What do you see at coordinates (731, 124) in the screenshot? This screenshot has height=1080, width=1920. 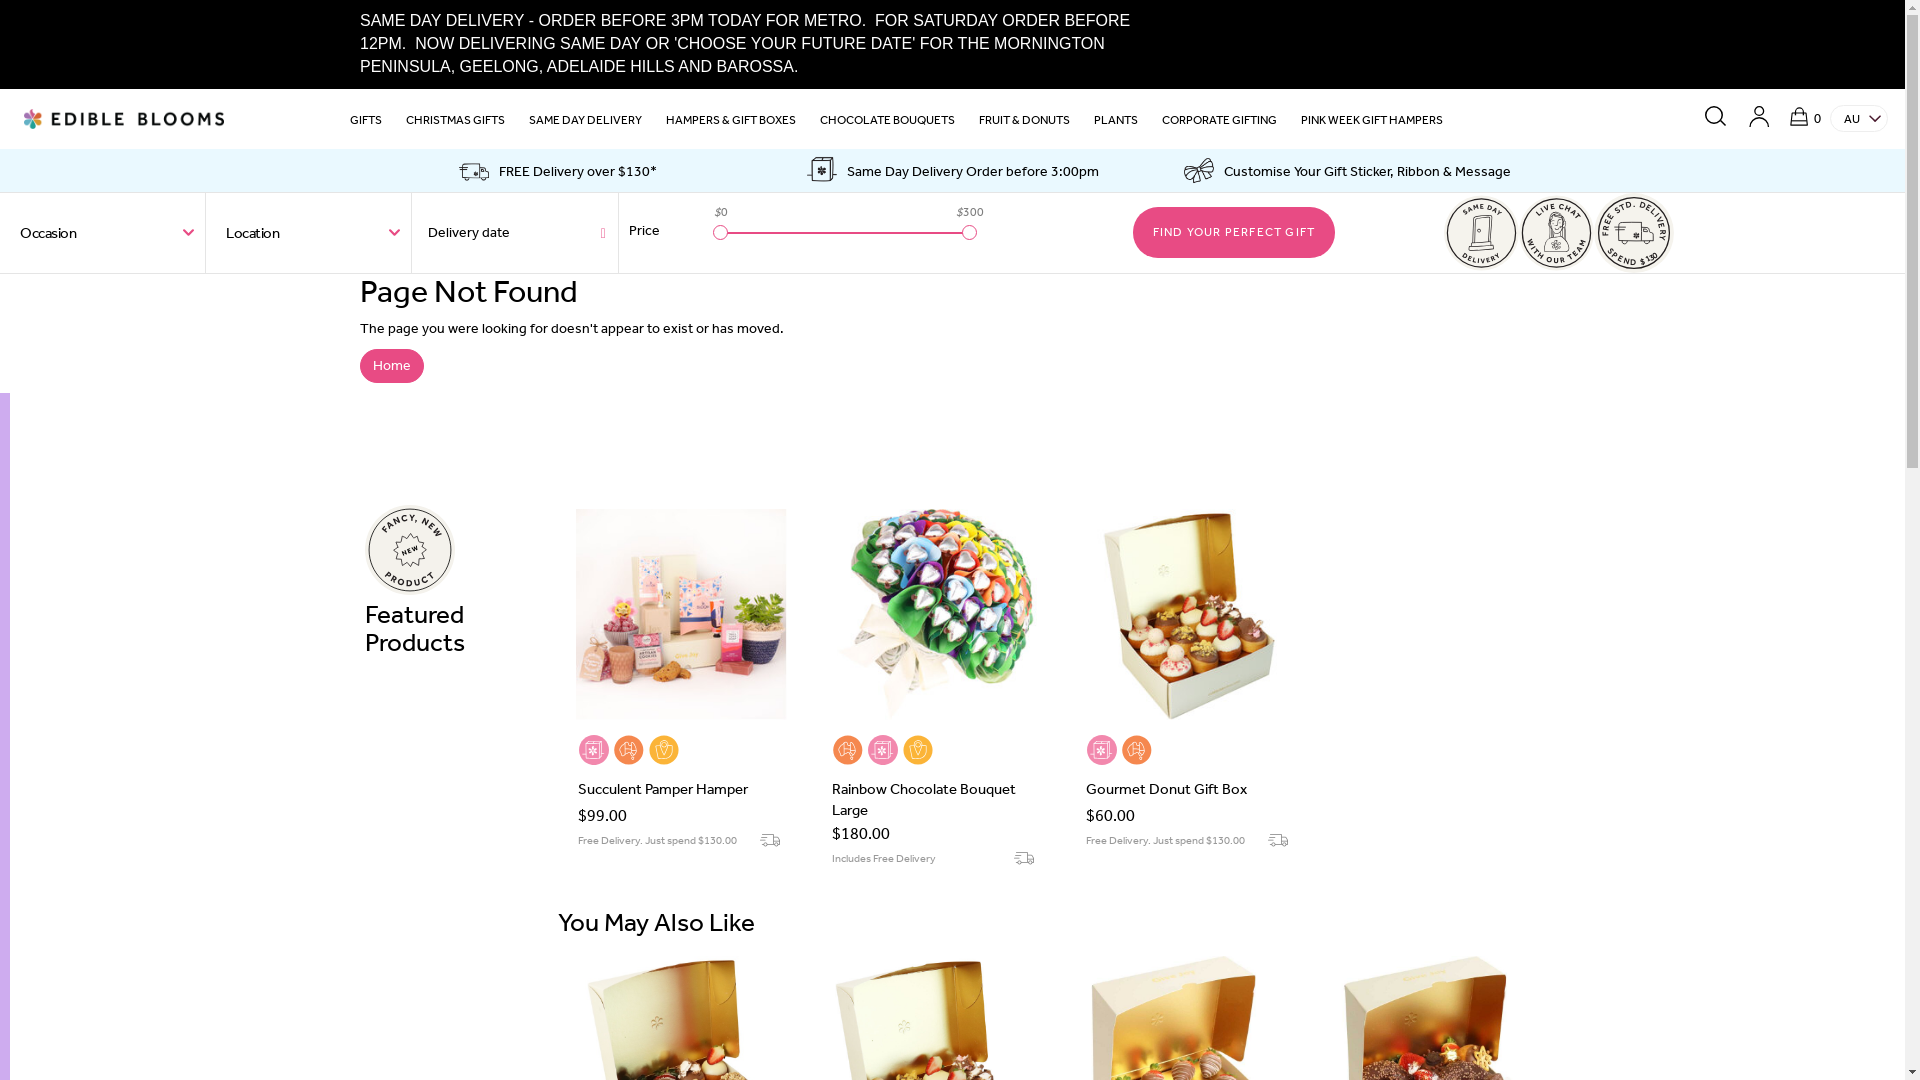 I see `HAMPERS & GIFT BOXES` at bounding box center [731, 124].